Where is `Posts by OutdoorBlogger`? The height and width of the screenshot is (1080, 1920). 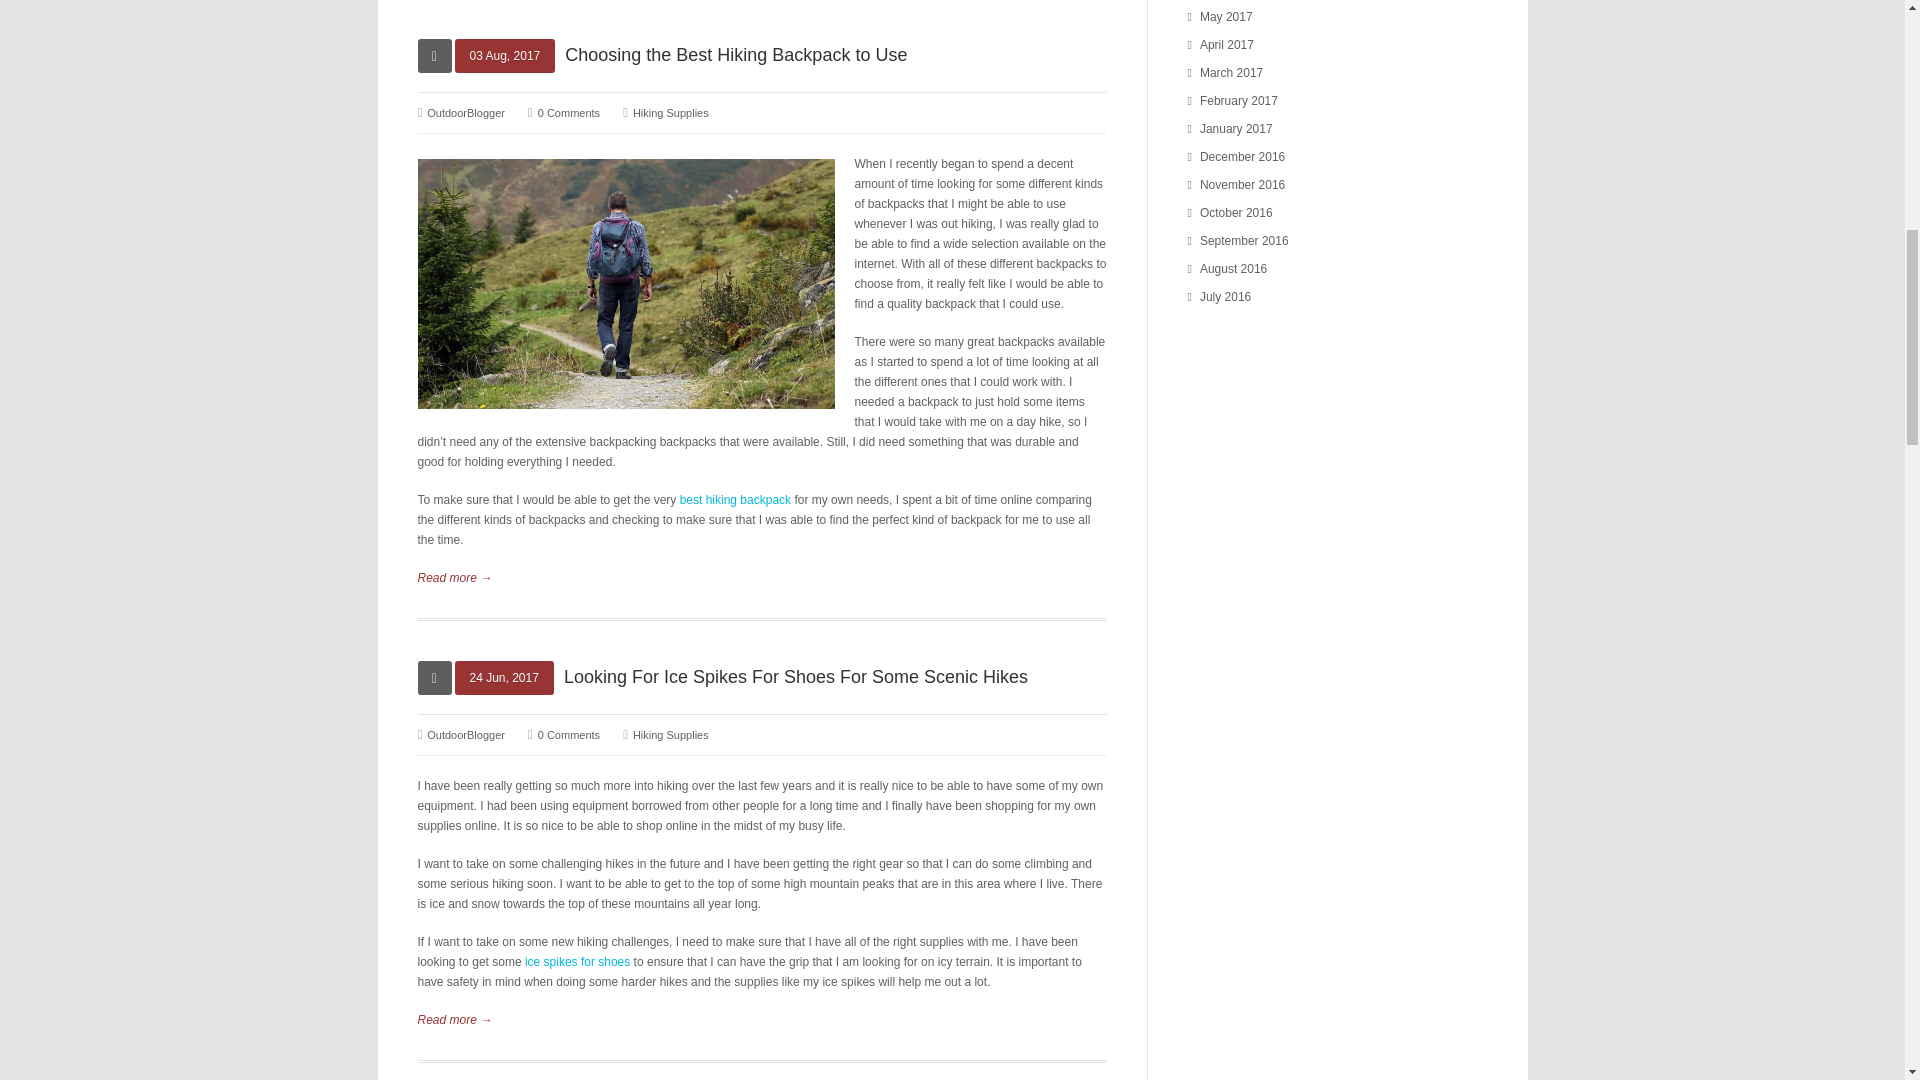 Posts by OutdoorBlogger is located at coordinates (465, 112).